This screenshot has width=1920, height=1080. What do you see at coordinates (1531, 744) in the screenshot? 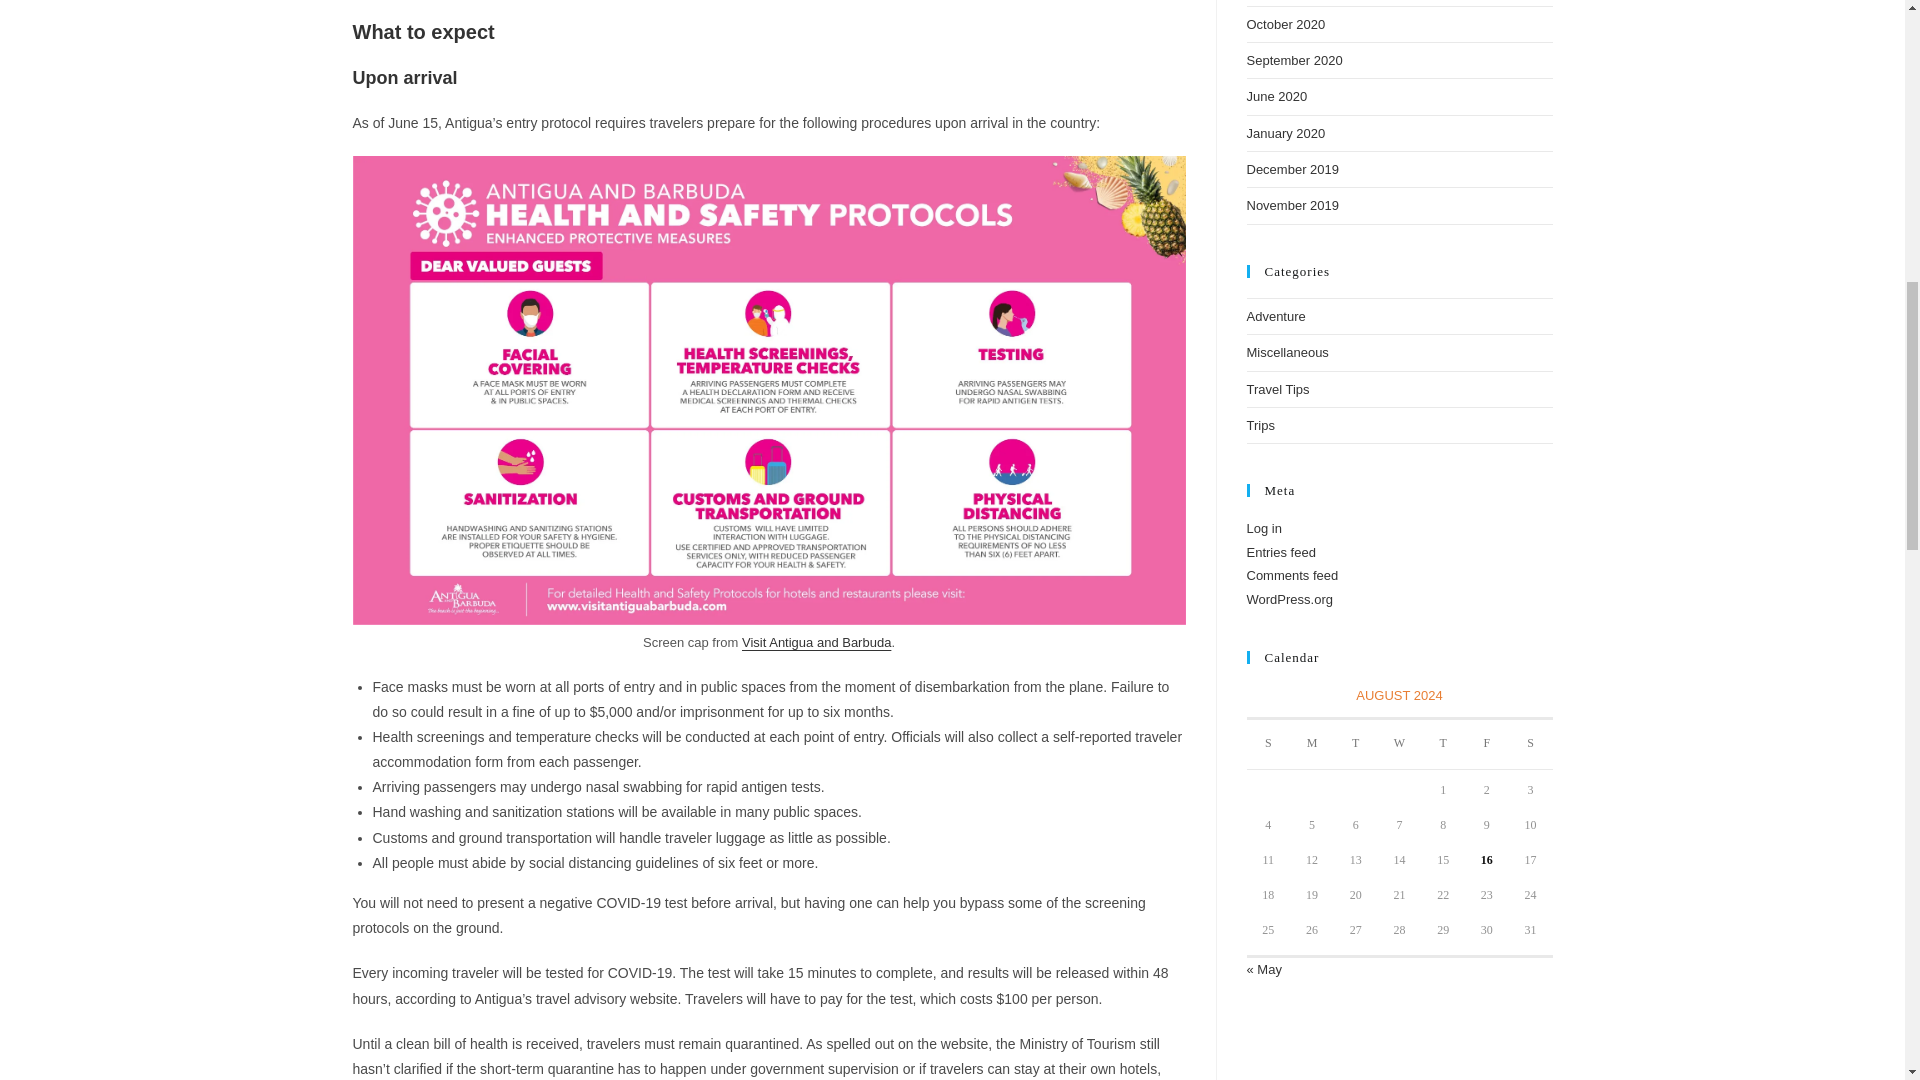
I see `Saturday` at bounding box center [1531, 744].